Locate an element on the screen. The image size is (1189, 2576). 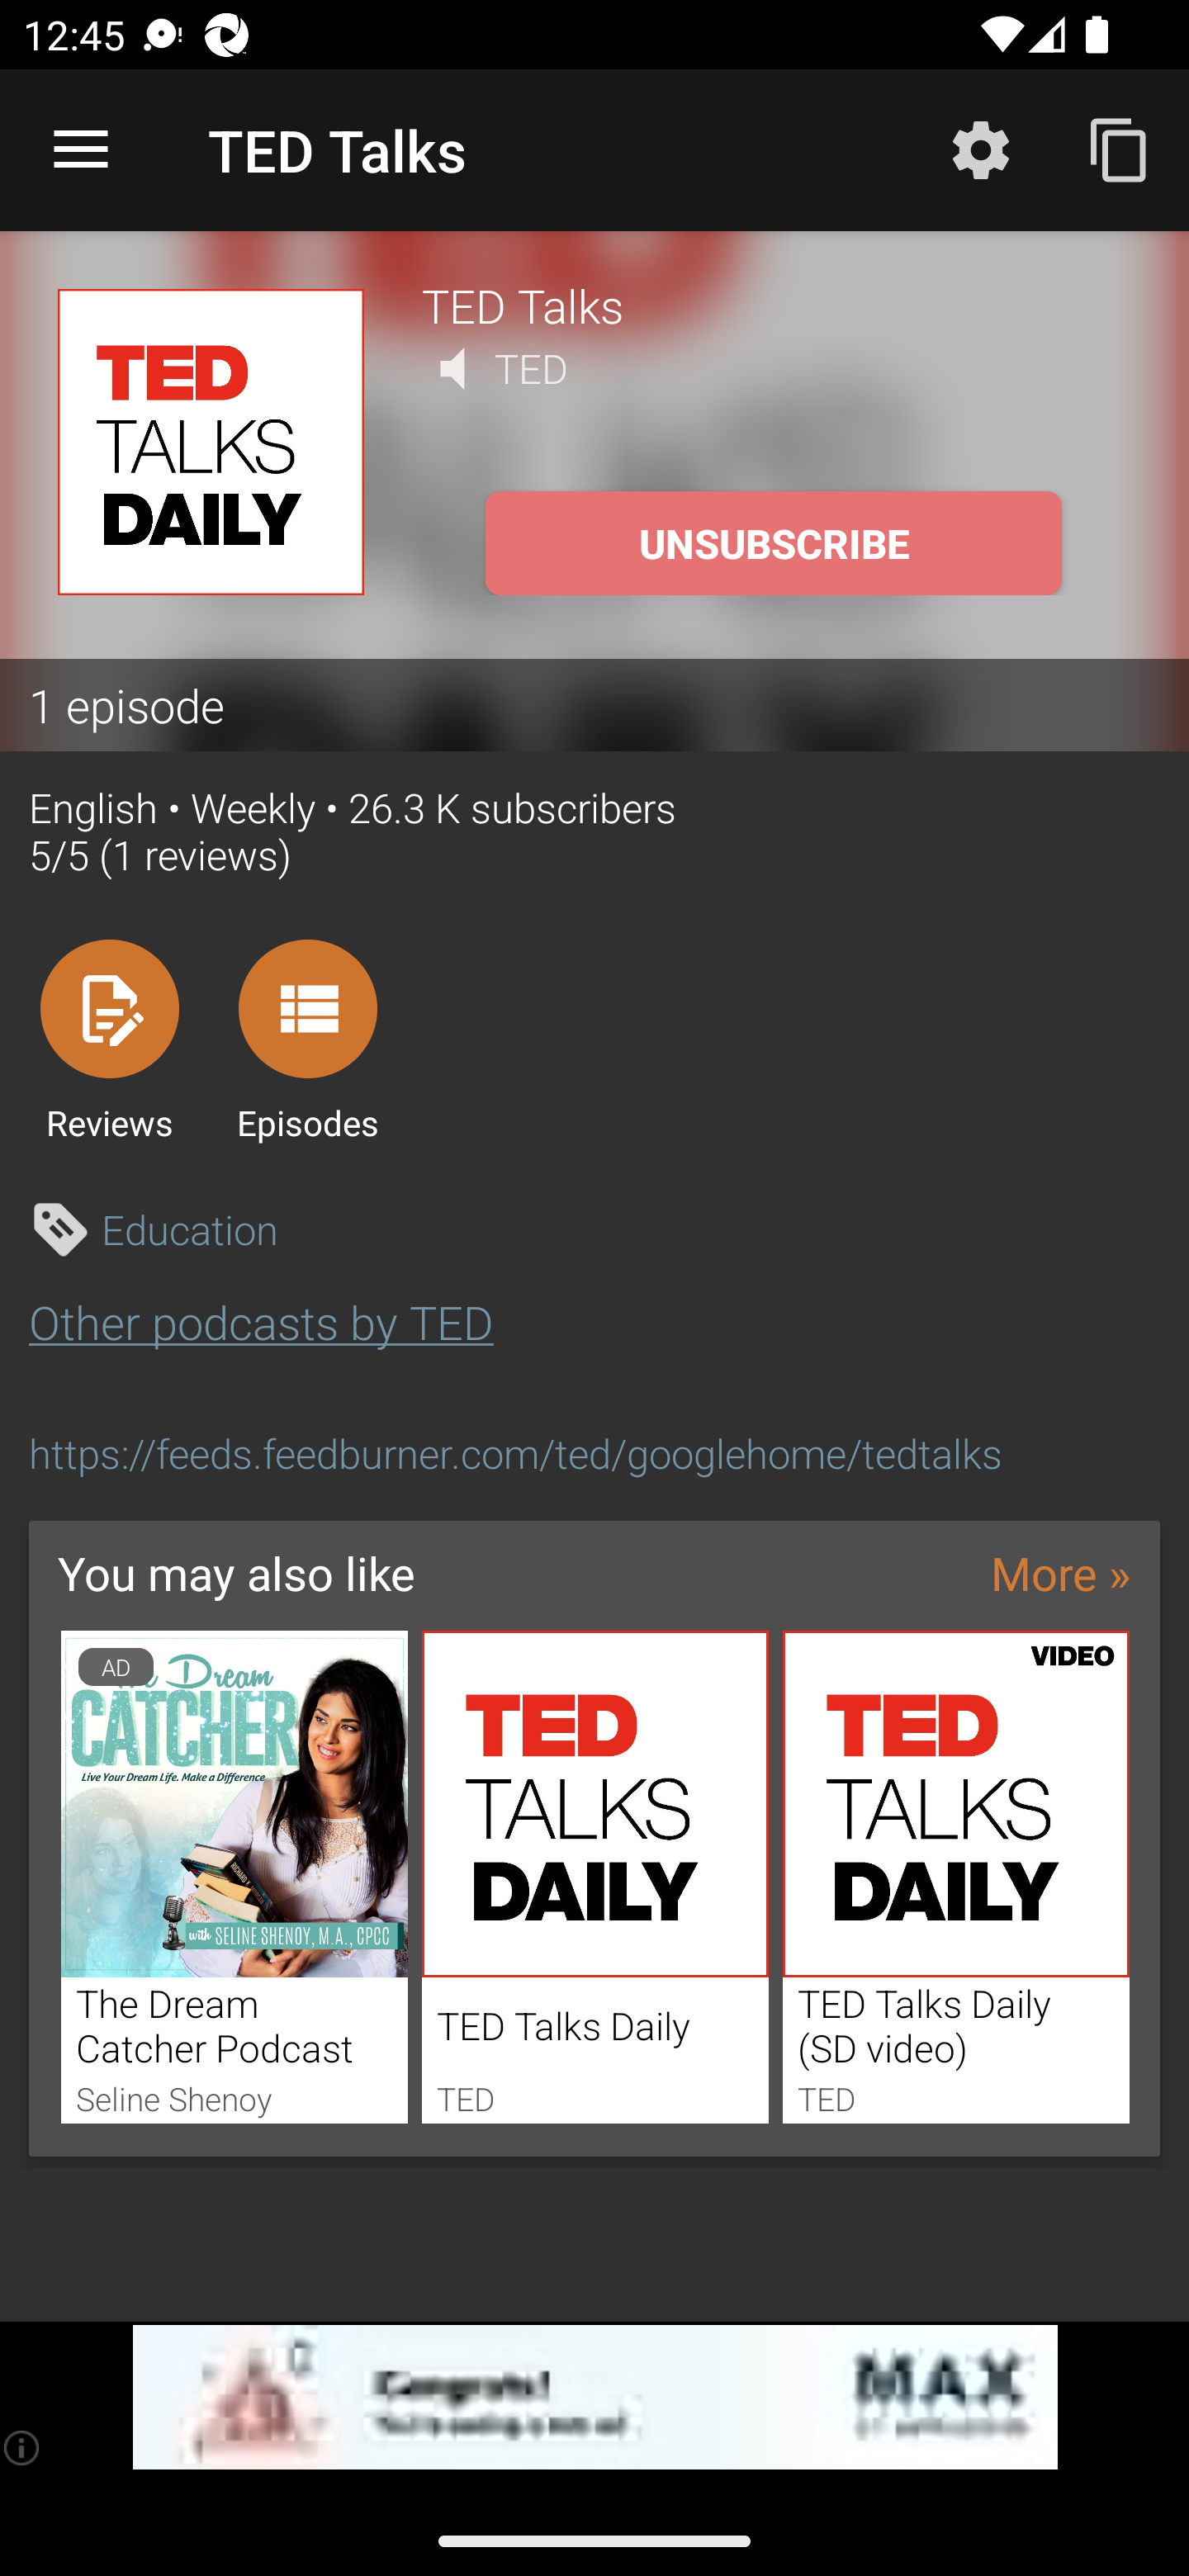
Copy feed url to clipboard is located at coordinates (1120, 149).